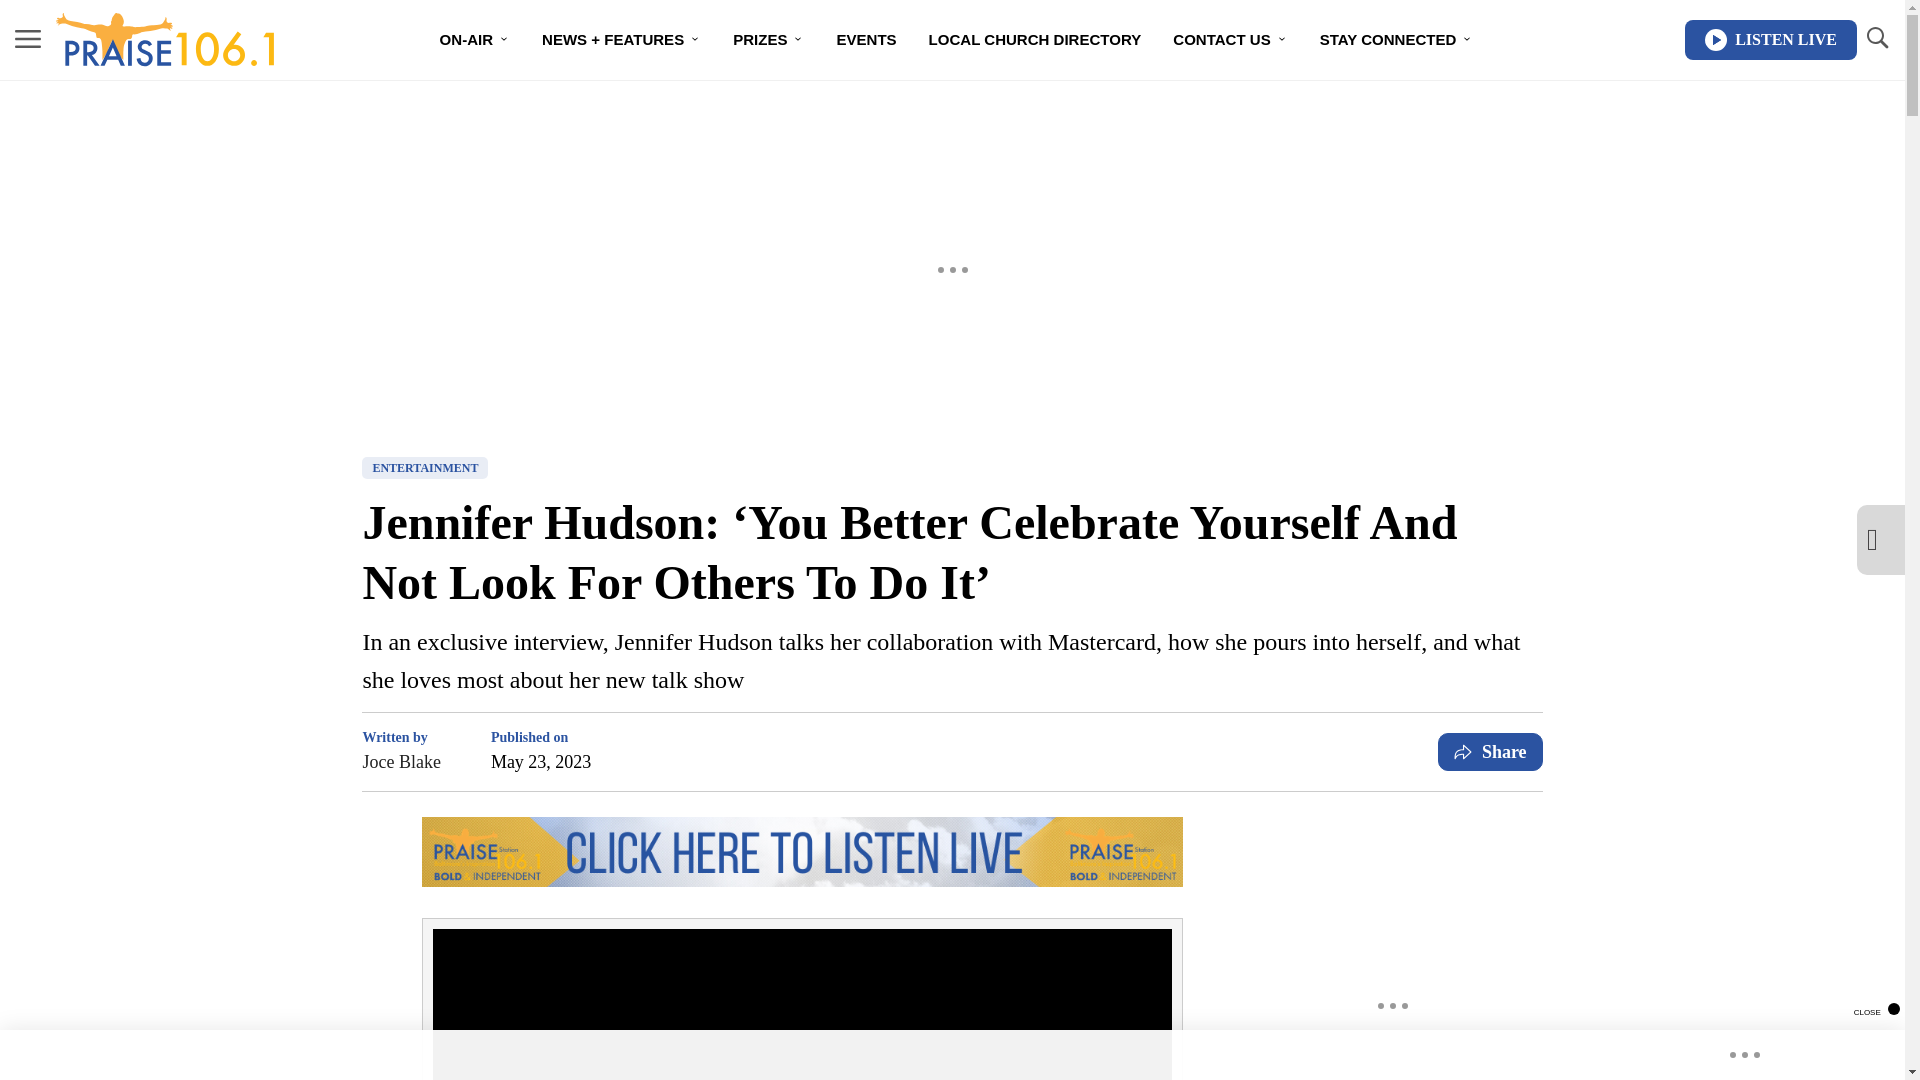  What do you see at coordinates (956, 109) in the screenshot?
I see `LOCAL ARTIST SPOTLIGHT` at bounding box center [956, 109].